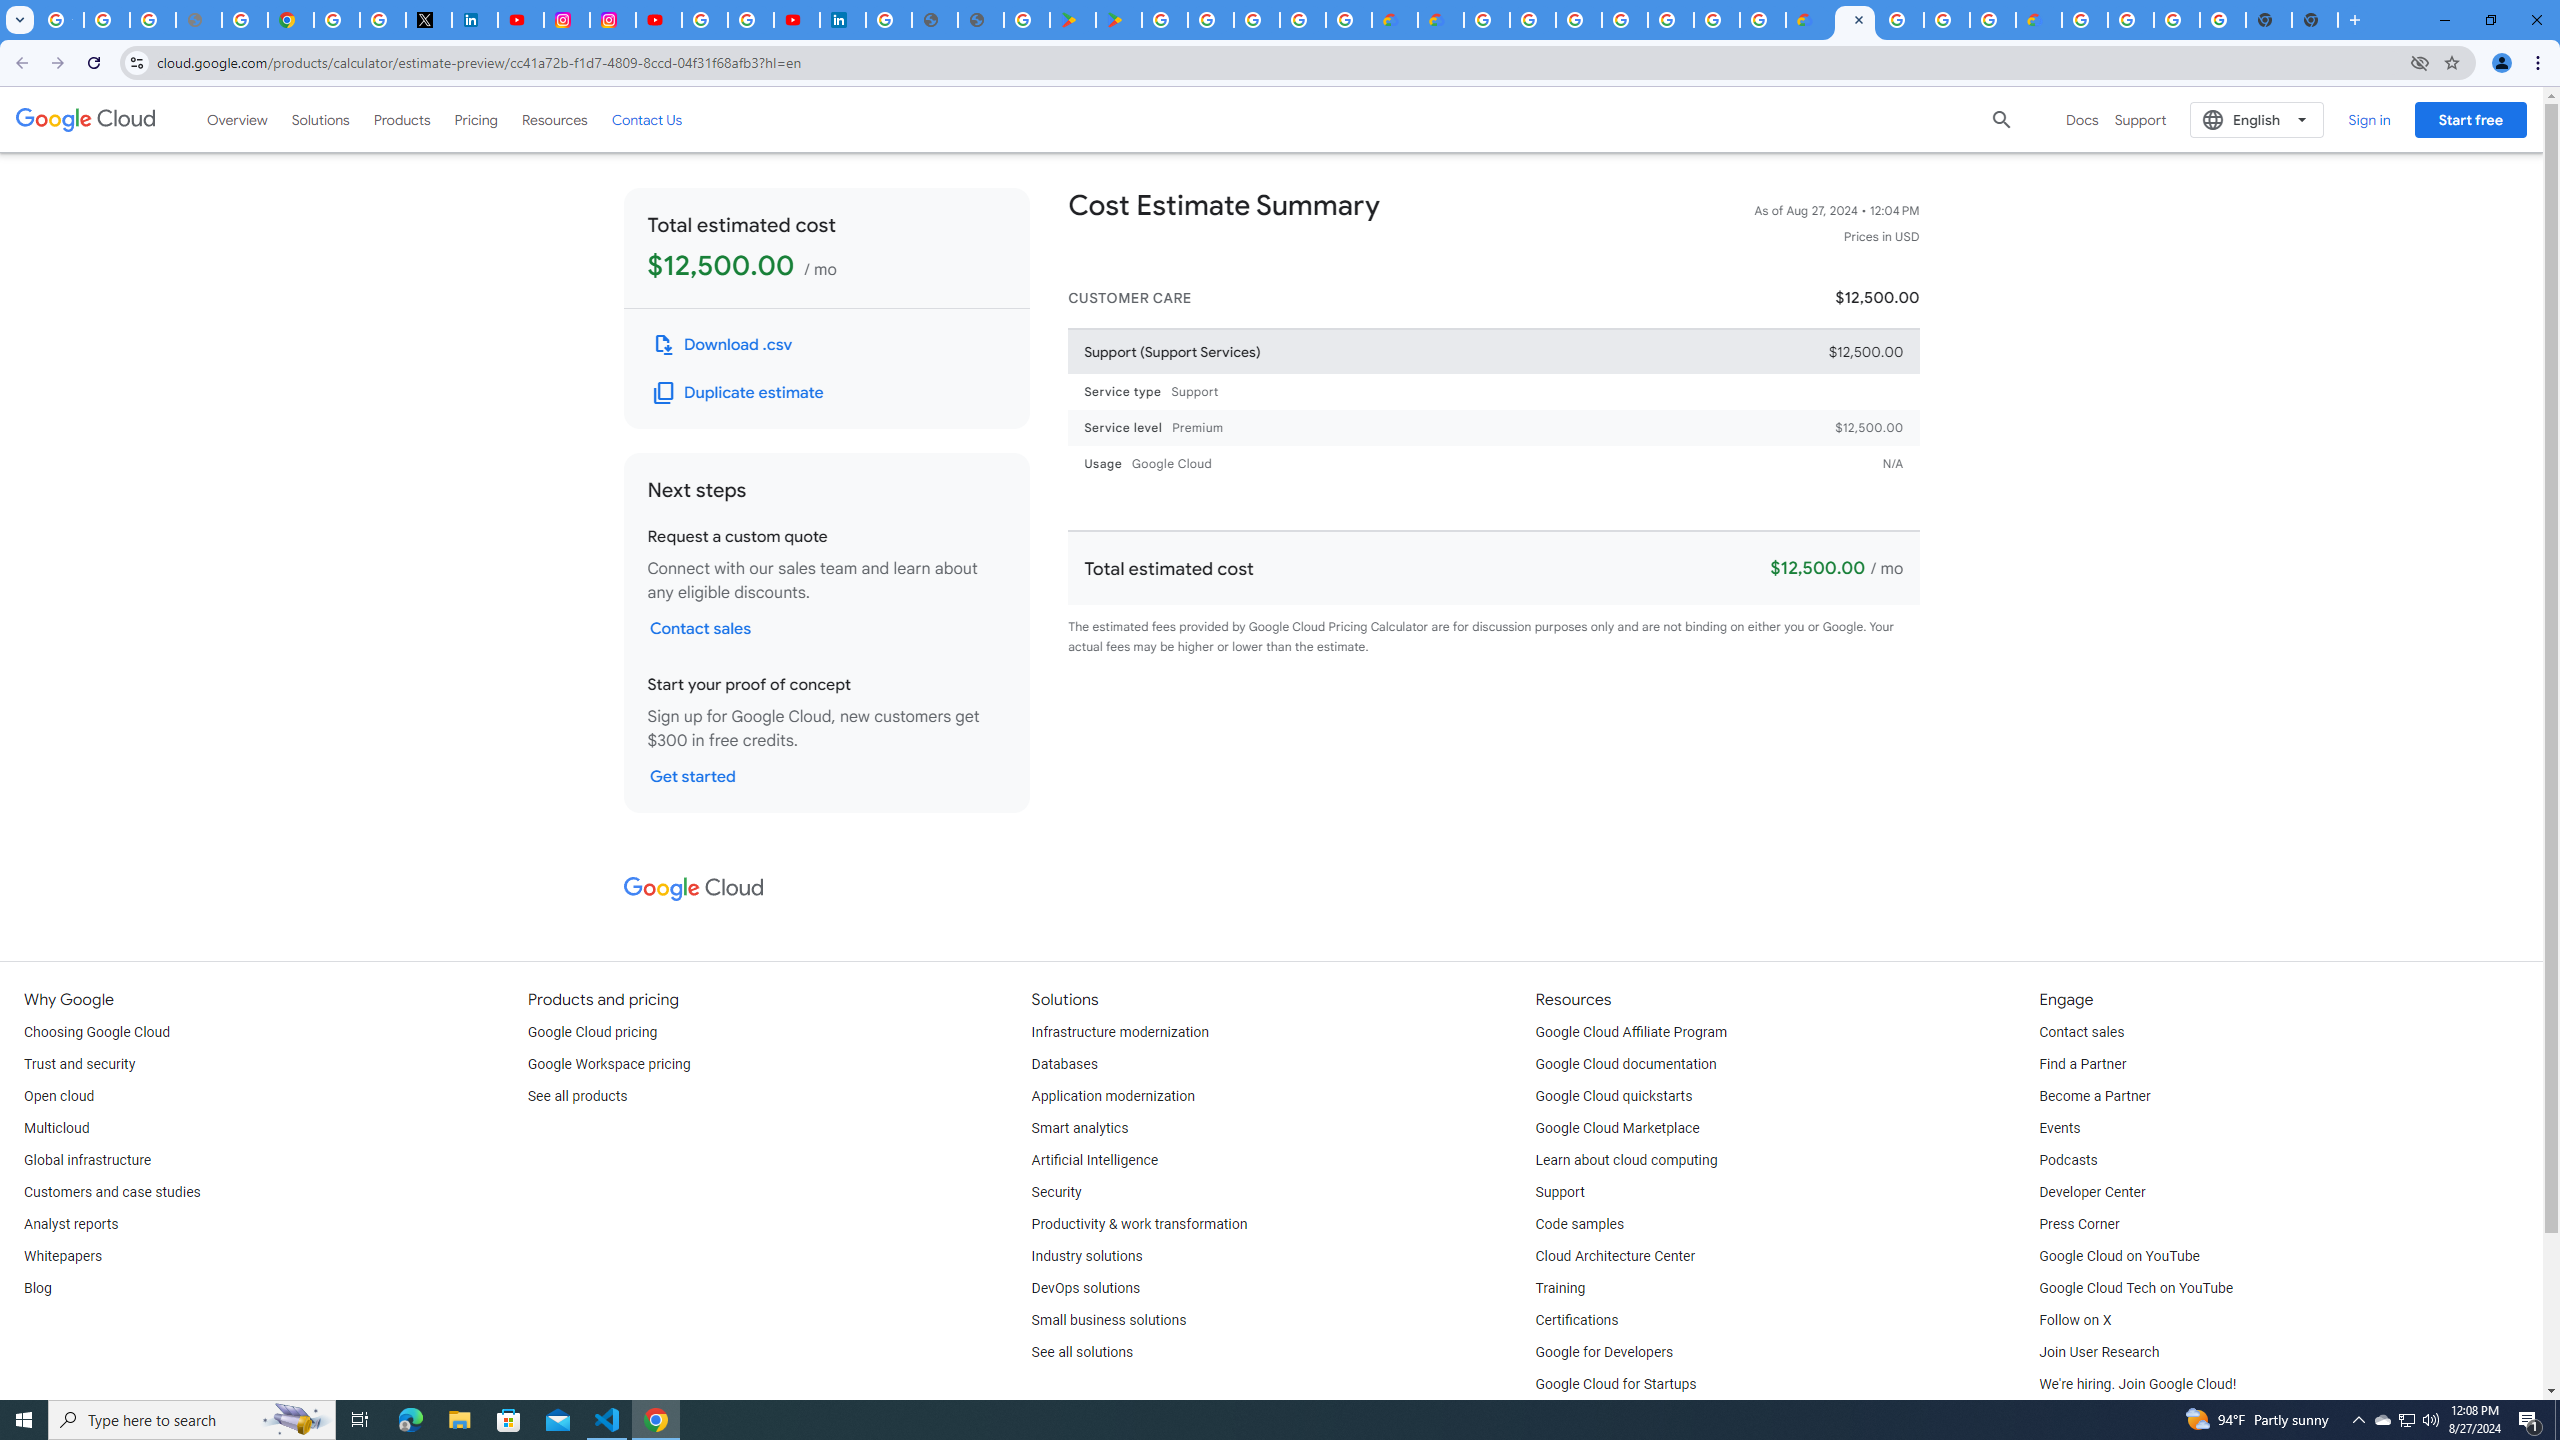  What do you see at coordinates (1073, 20) in the screenshot?
I see `Android Apps on Google Play` at bounding box center [1073, 20].